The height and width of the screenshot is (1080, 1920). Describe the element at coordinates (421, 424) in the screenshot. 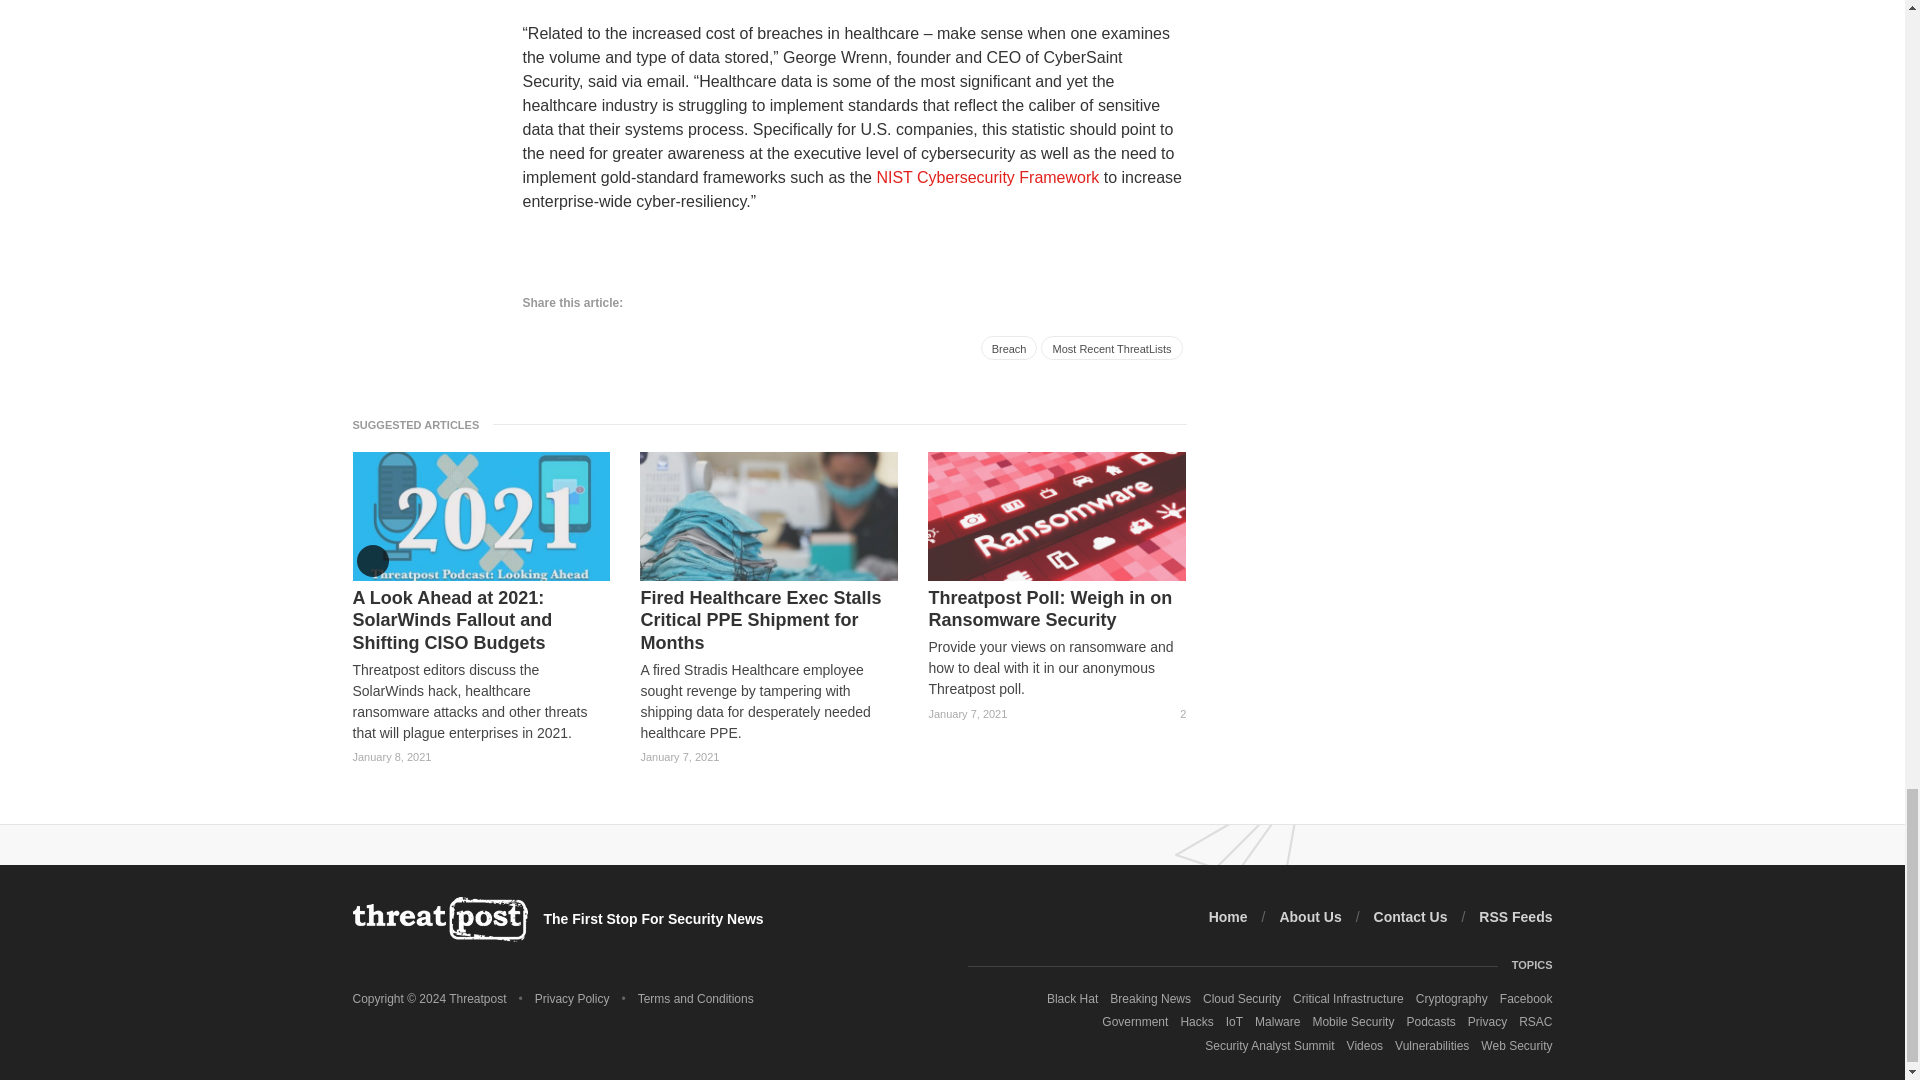

I see `SUGGESTED ARTICLES` at that location.